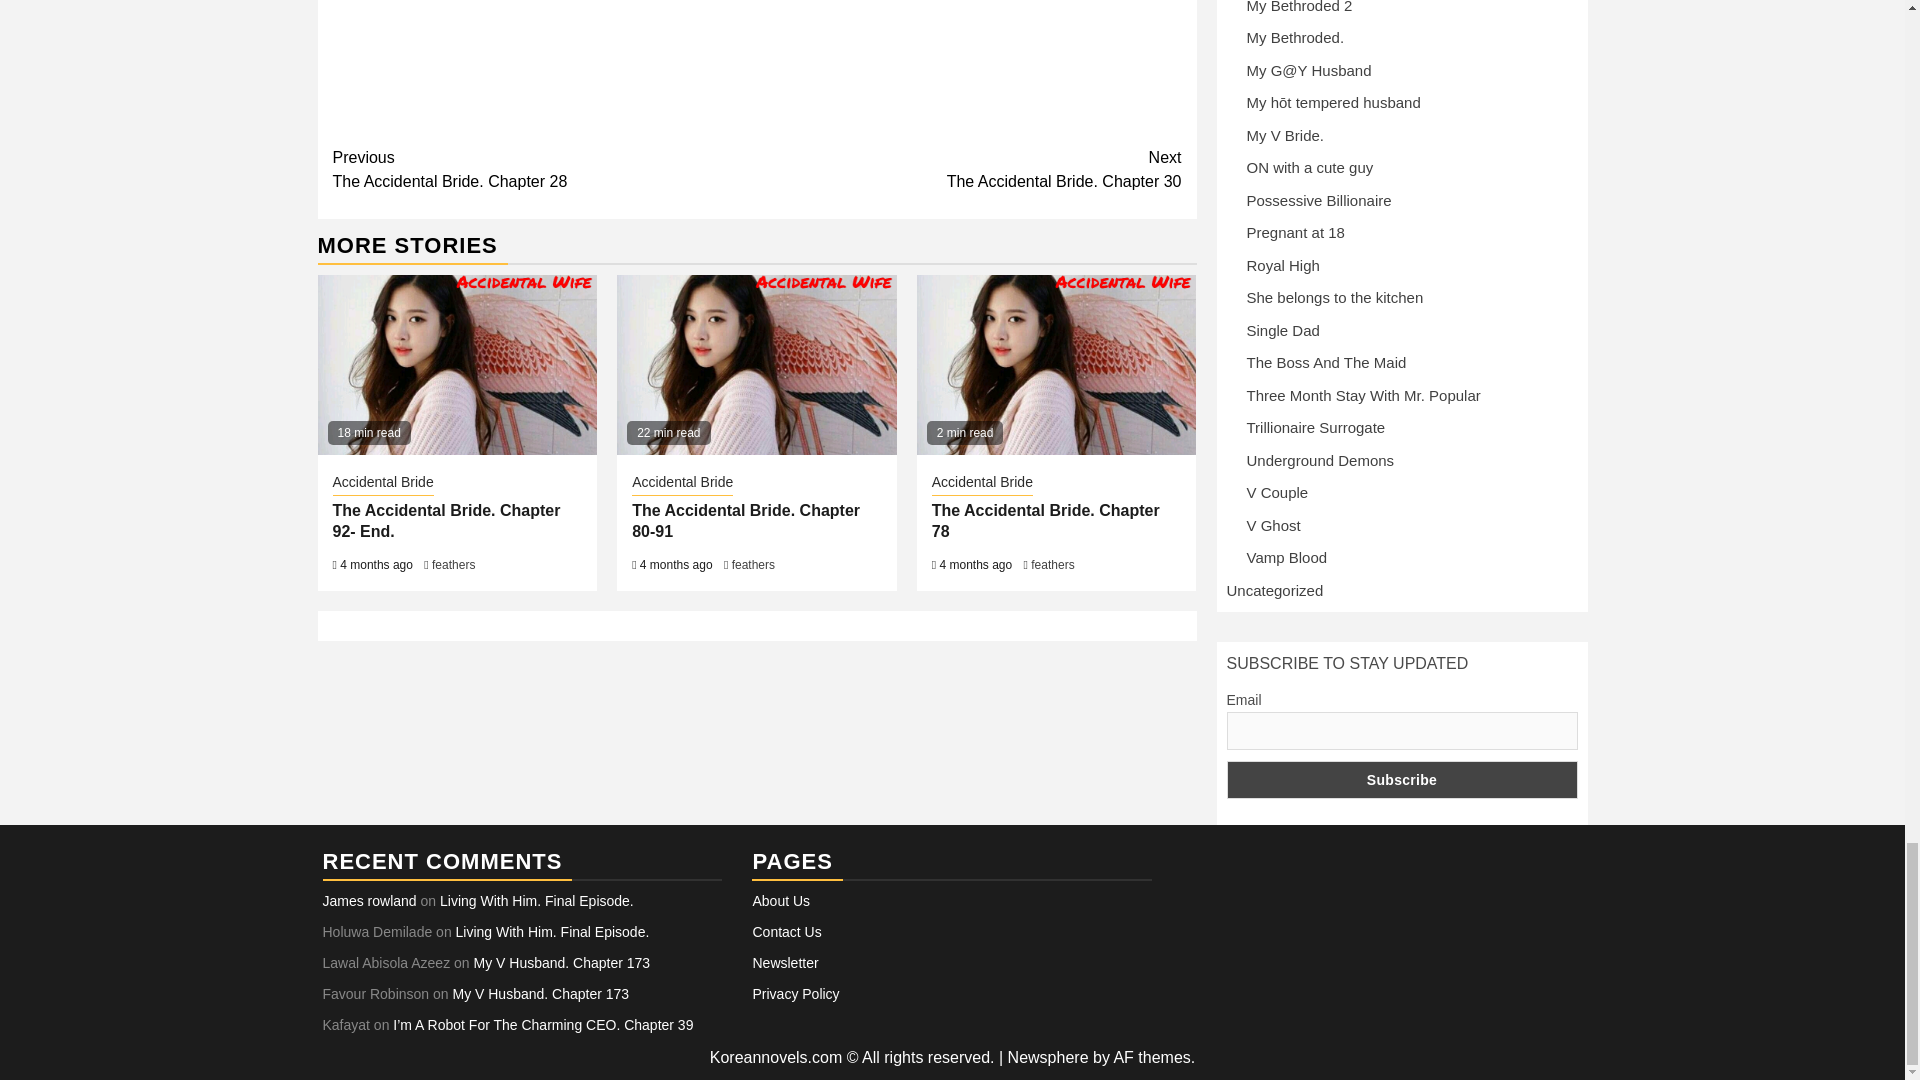 The height and width of the screenshot is (1080, 1920). What do you see at coordinates (746, 521) in the screenshot?
I see `Accidental Bride` at bounding box center [746, 521].